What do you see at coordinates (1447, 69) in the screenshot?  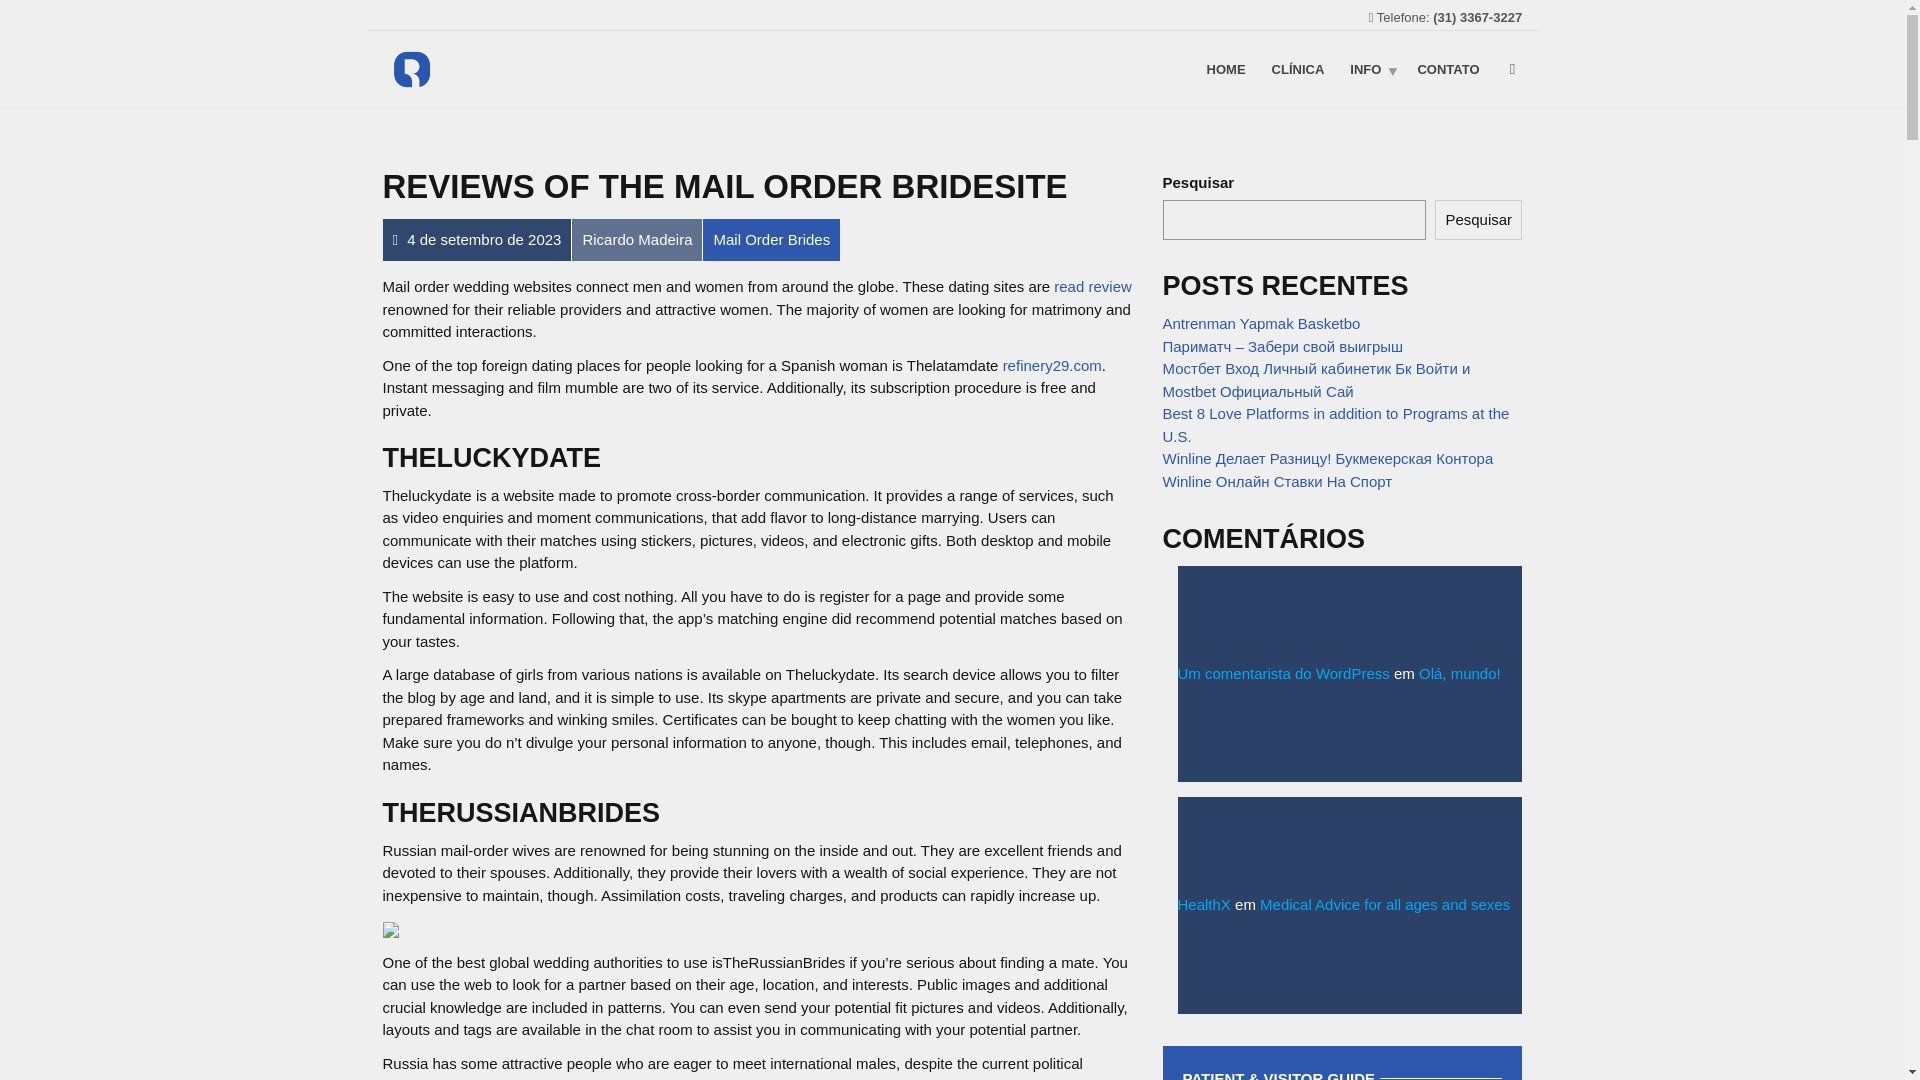 I see `CONTATO` at bounding box center [1447, 69].